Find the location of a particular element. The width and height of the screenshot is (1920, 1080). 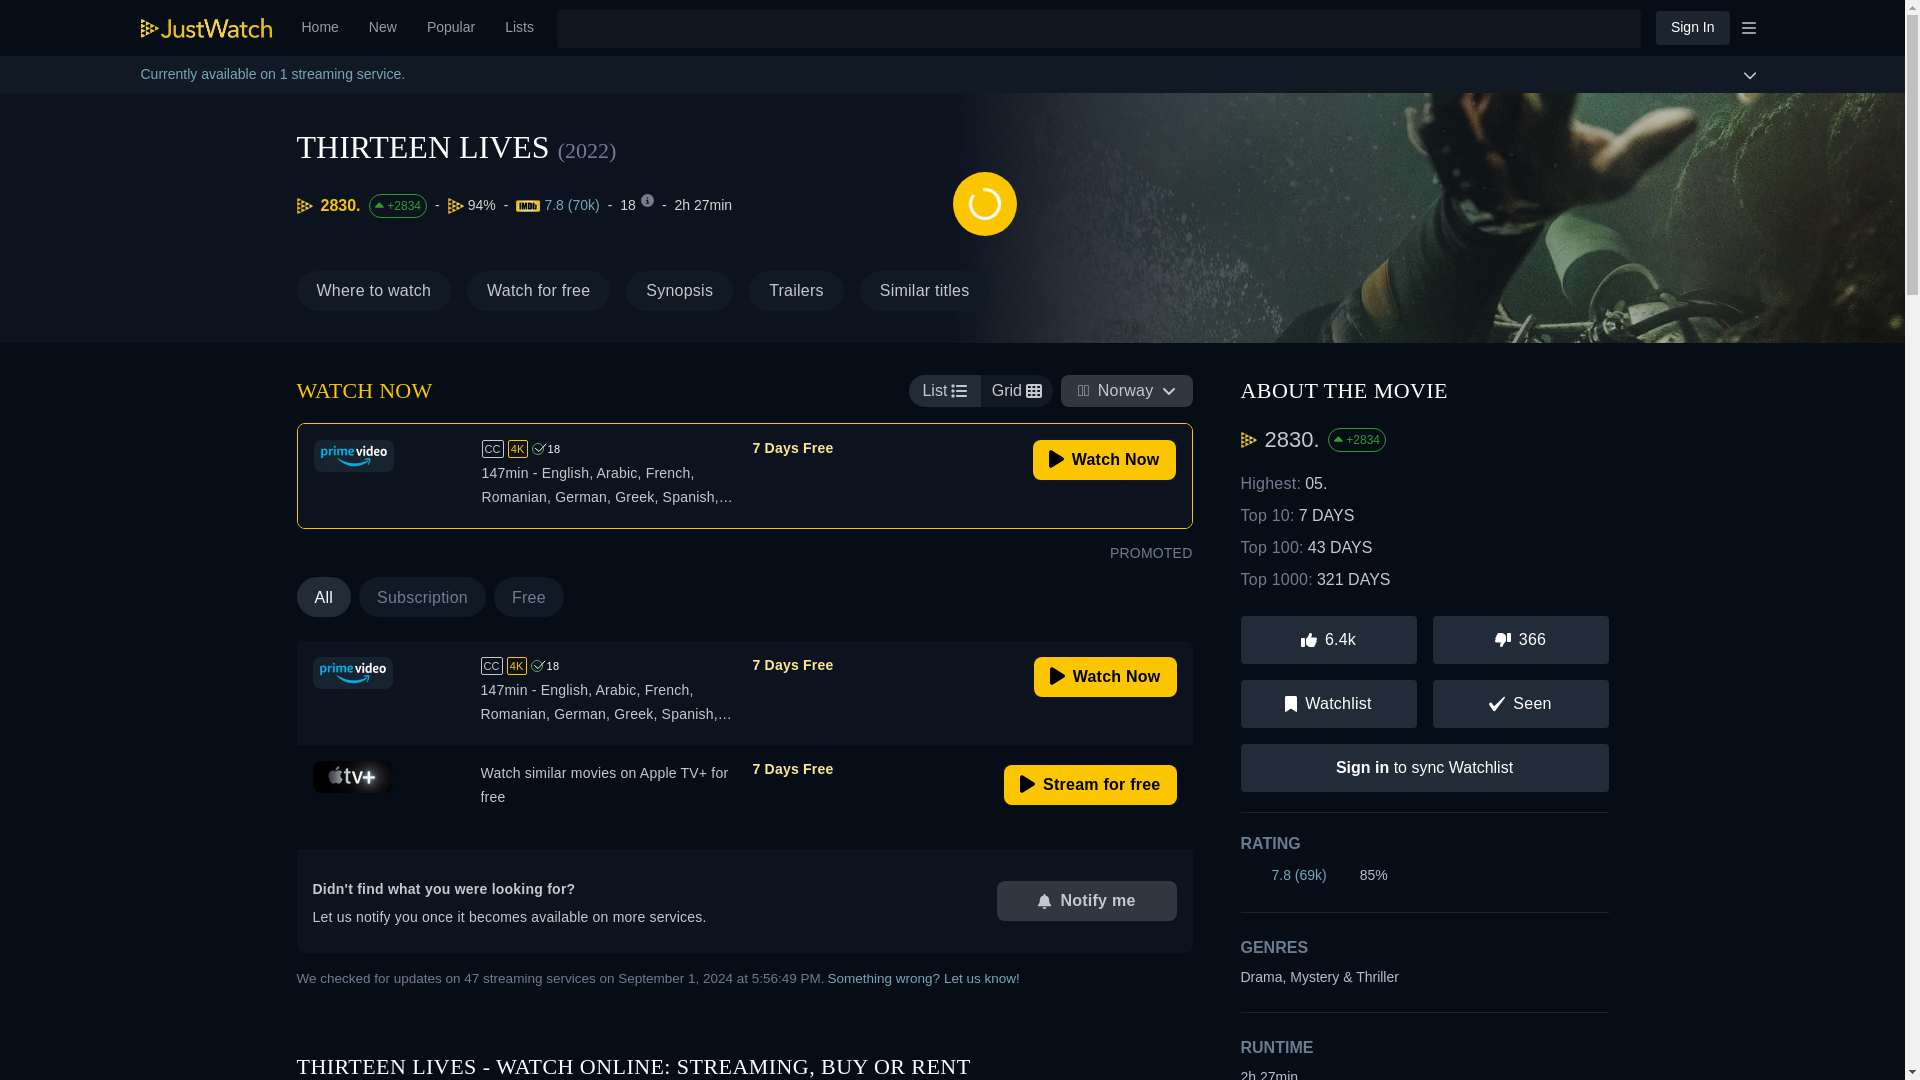

Subscription is located at coordinates (422, 596).